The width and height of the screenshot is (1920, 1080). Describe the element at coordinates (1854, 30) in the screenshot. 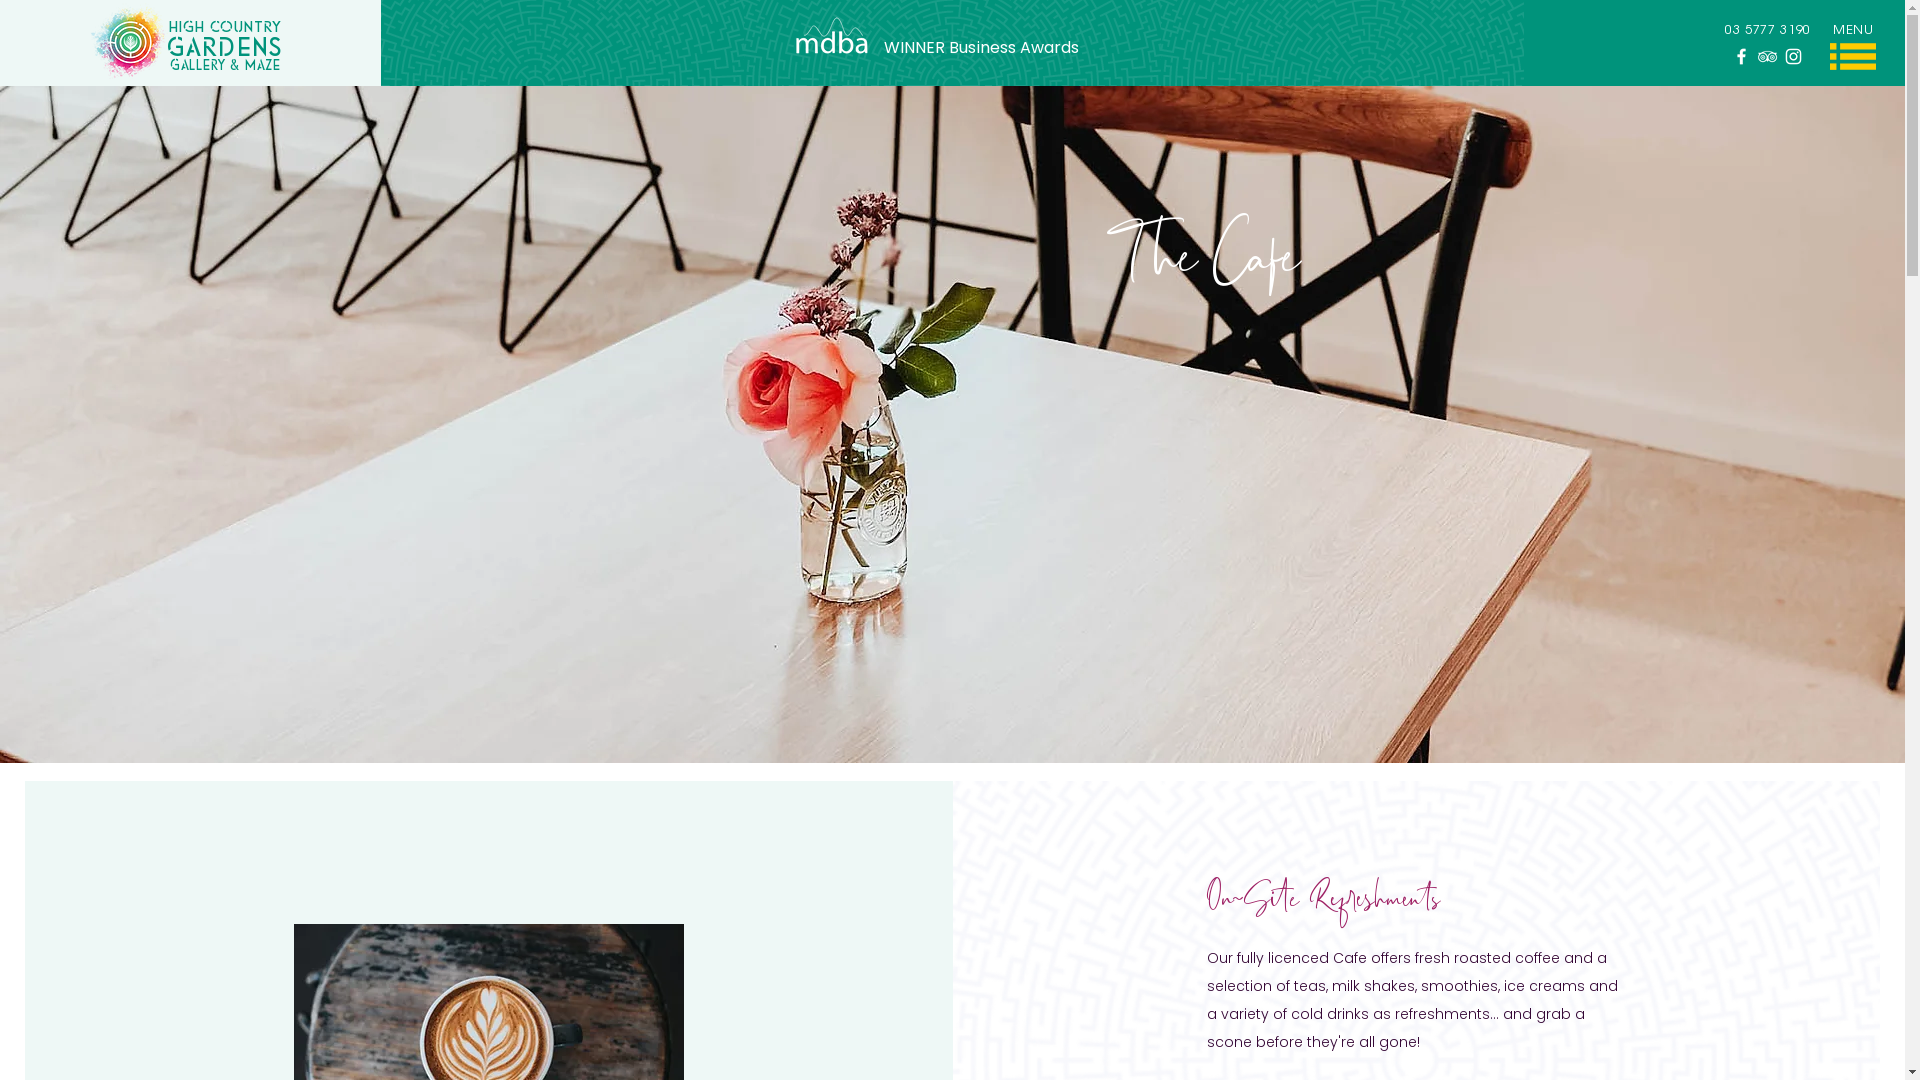

I see `MENU` at that location.